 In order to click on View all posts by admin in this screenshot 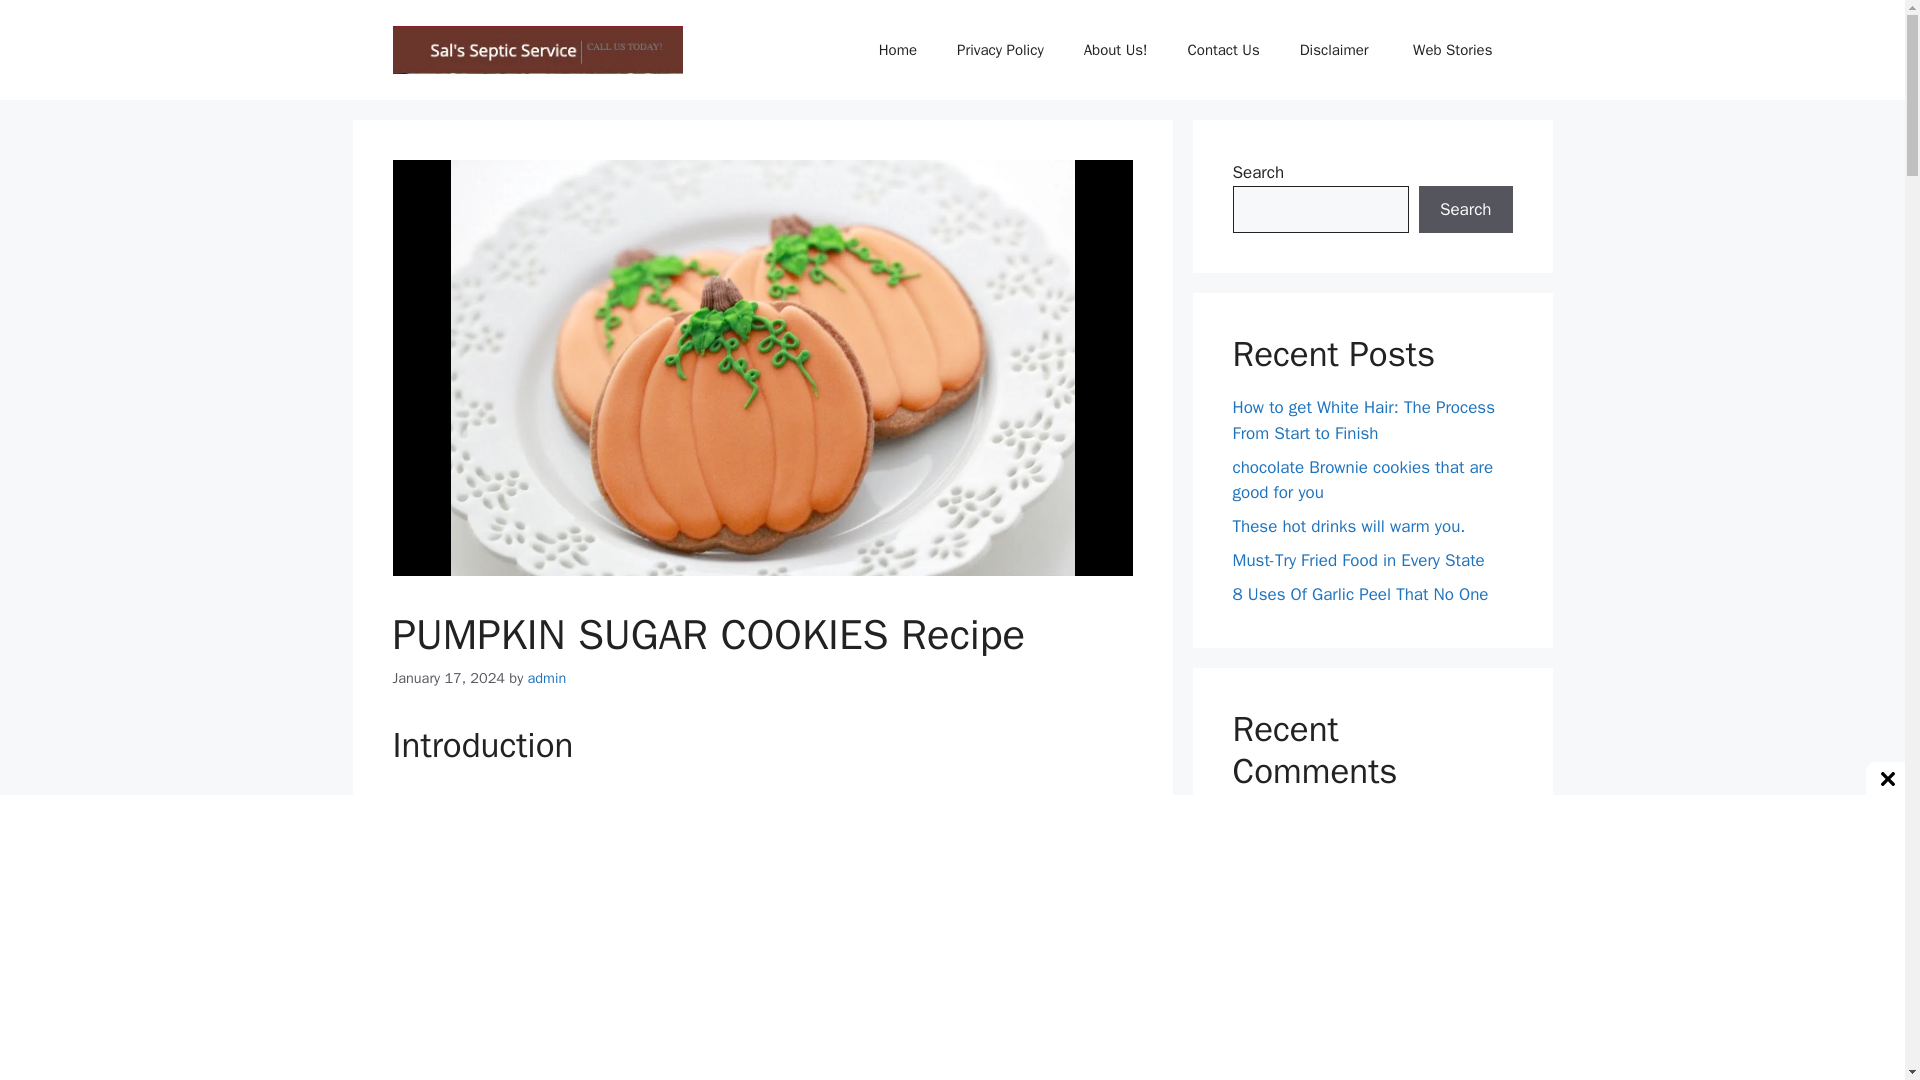, I will do `click(547, 677)`.